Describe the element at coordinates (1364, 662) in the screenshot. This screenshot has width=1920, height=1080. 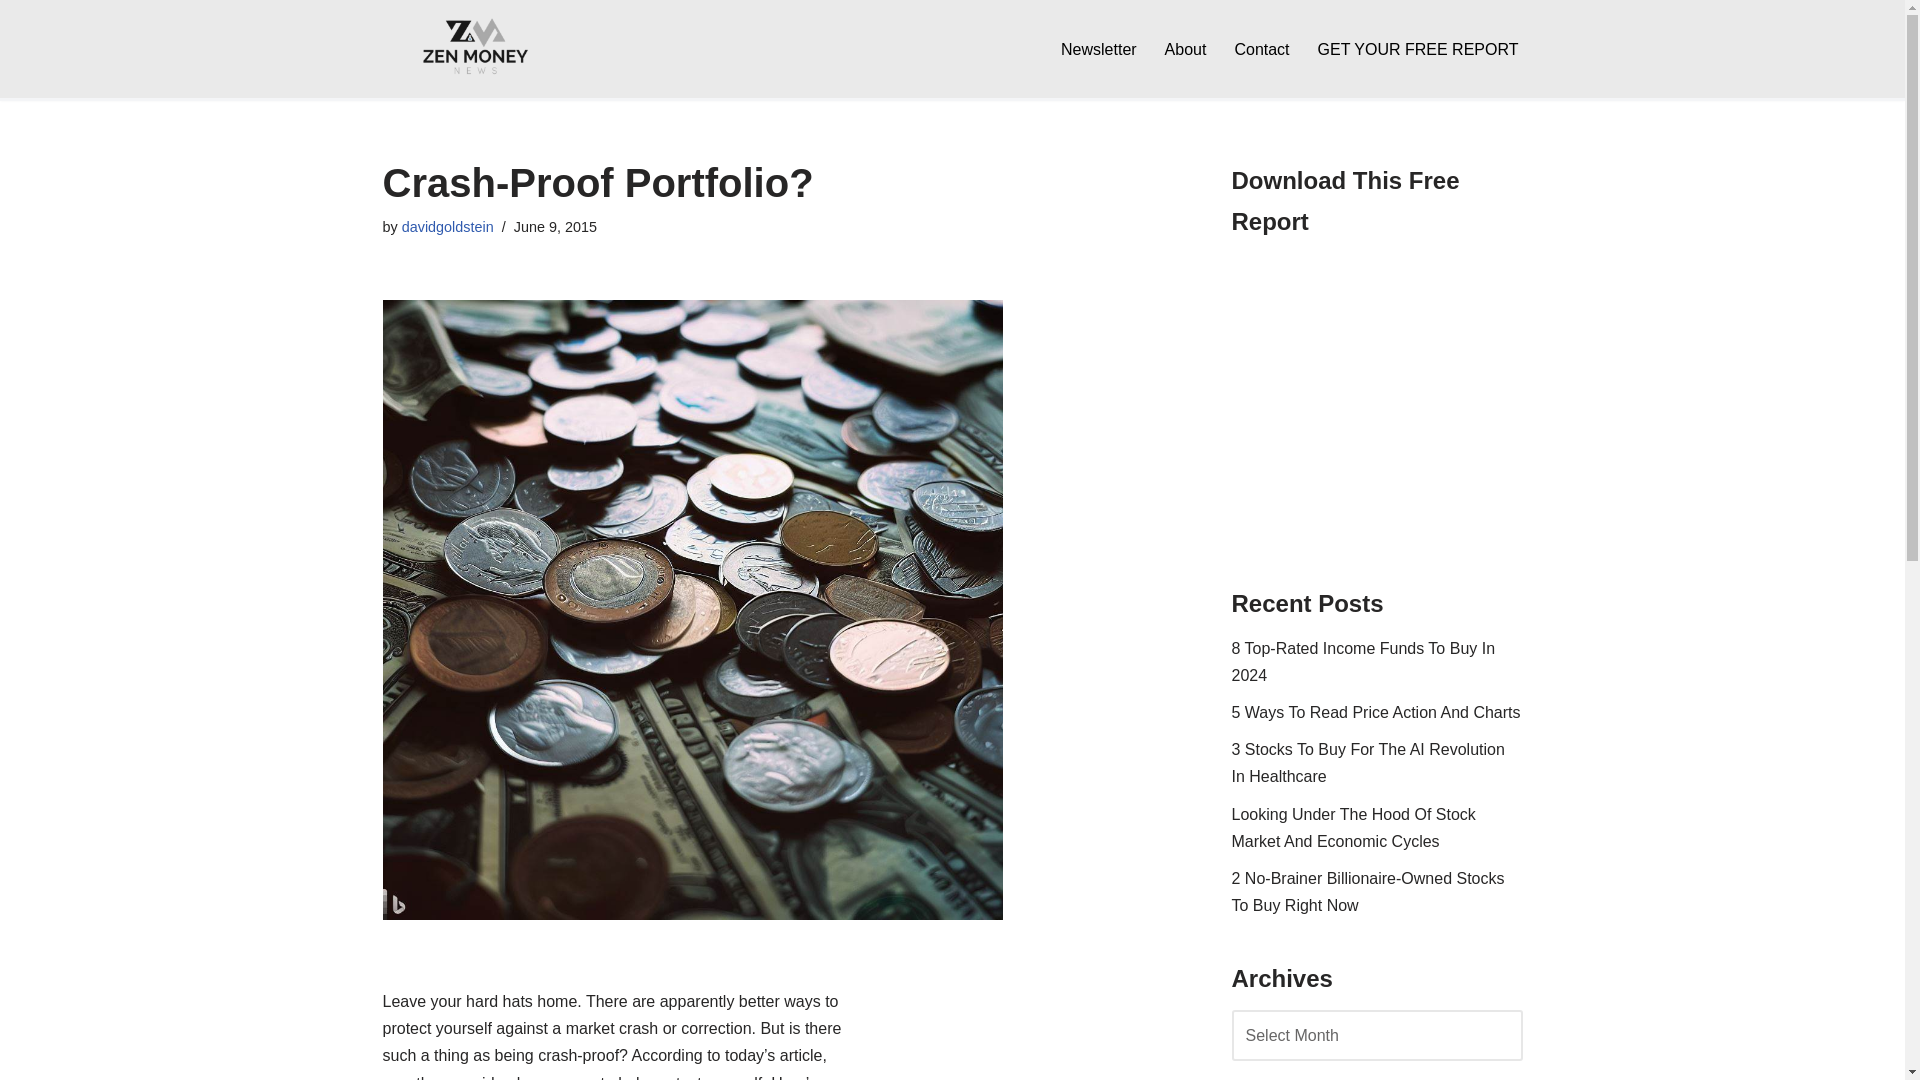
I see `8 Top-Rated Income Funds To Buy In 2024` at that location.